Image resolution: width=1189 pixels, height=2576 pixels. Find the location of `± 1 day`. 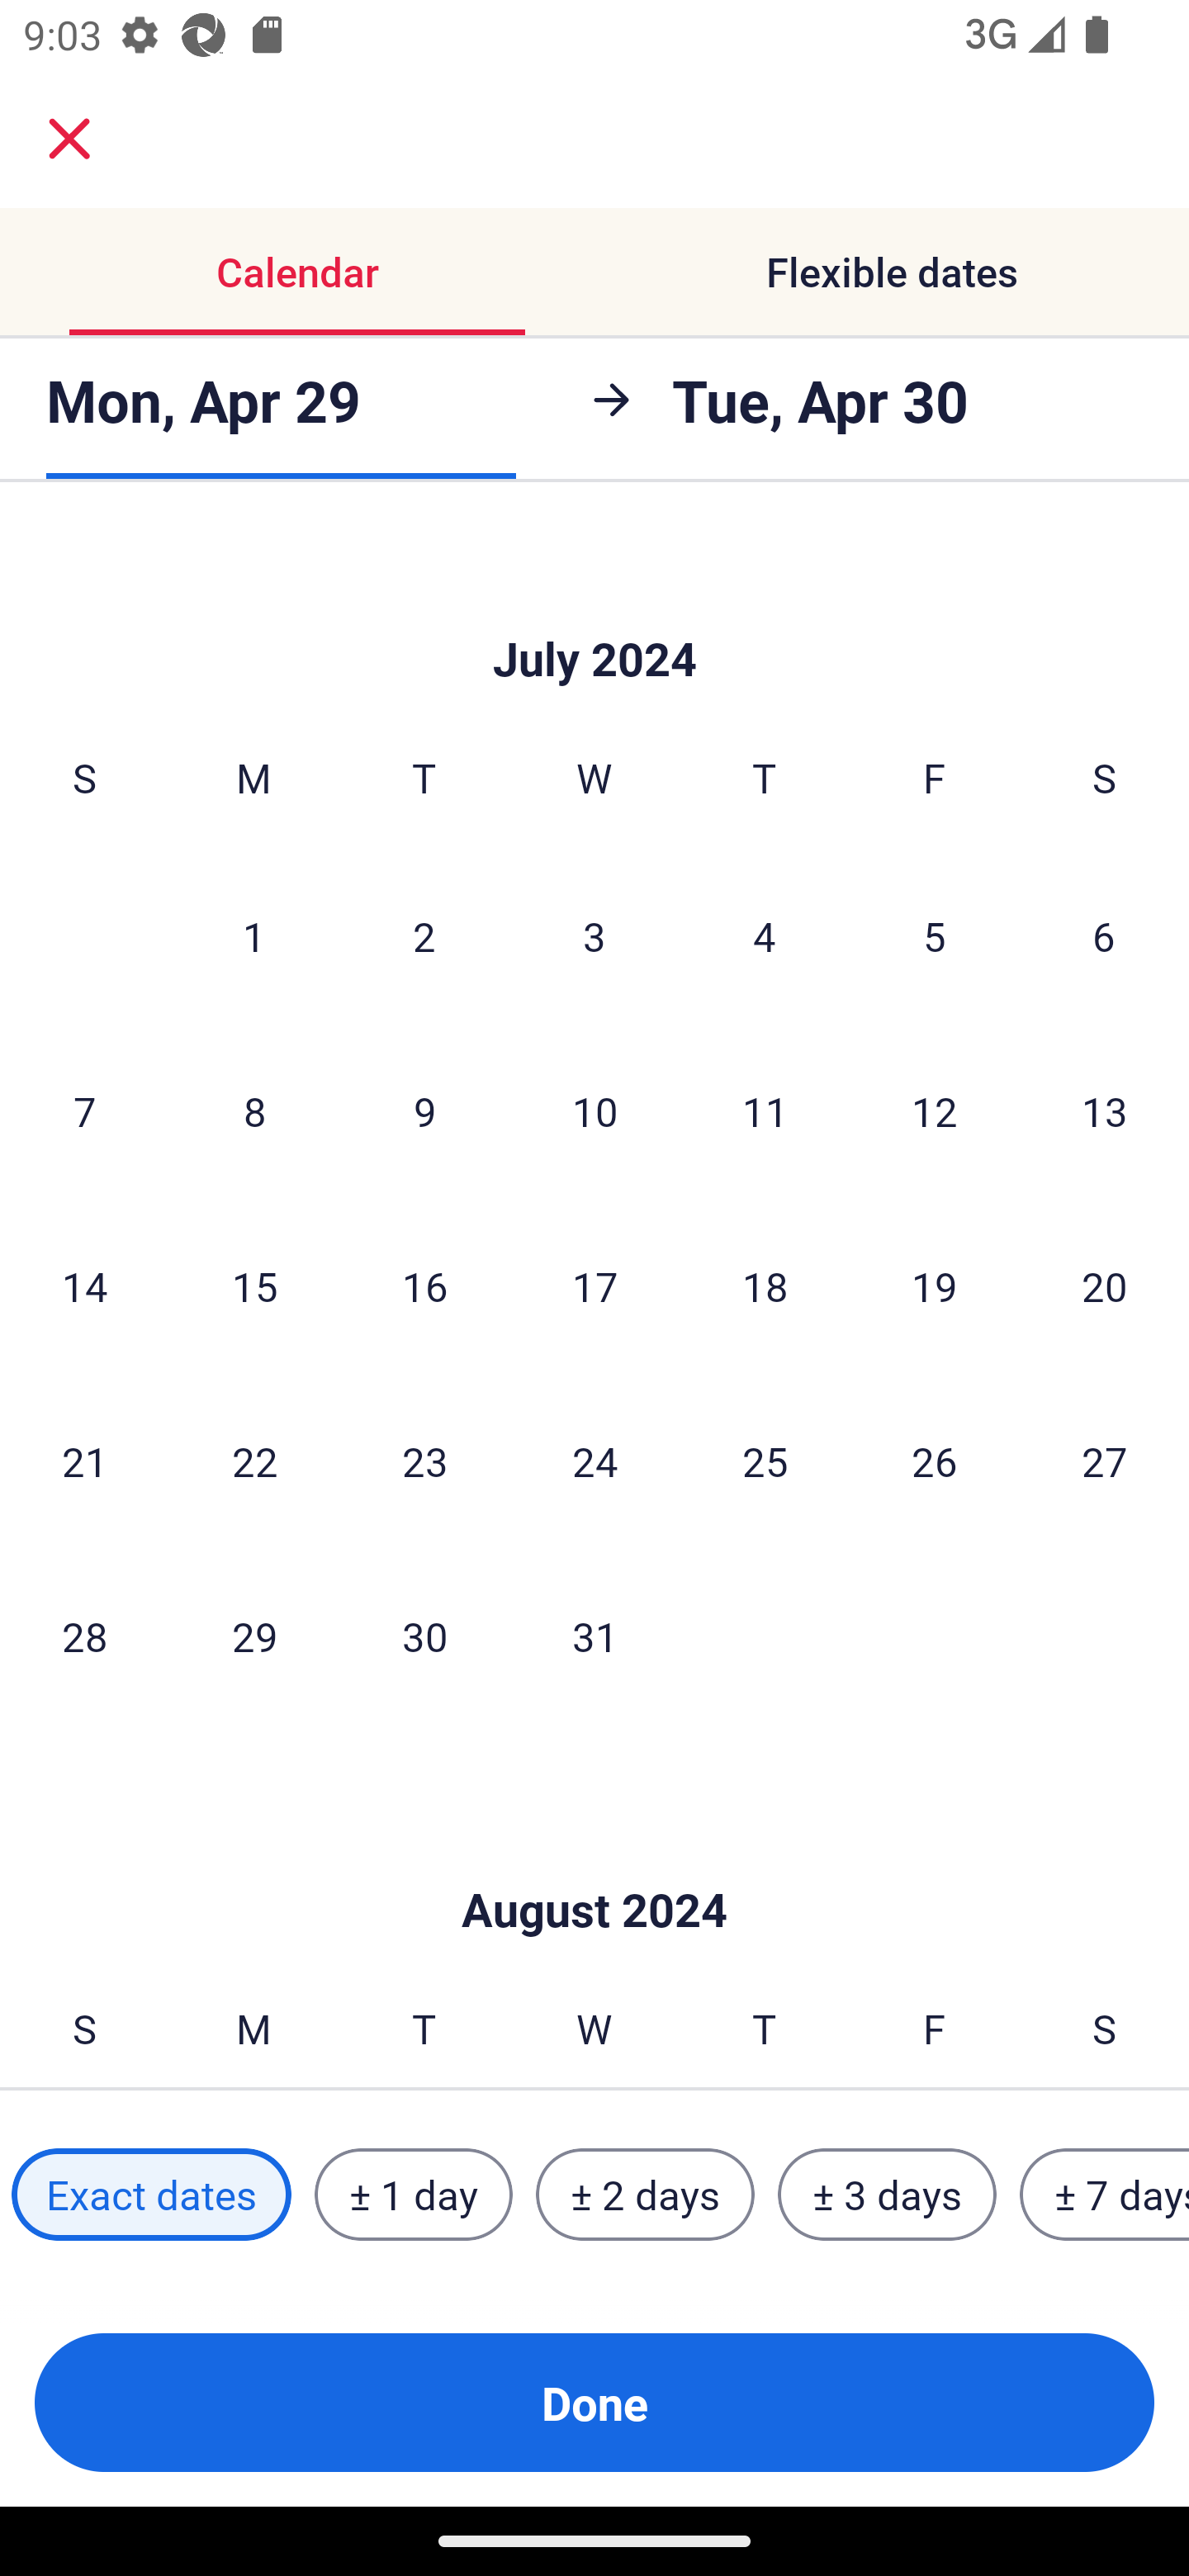

± 1 day is located at coordinates (413, 2195).